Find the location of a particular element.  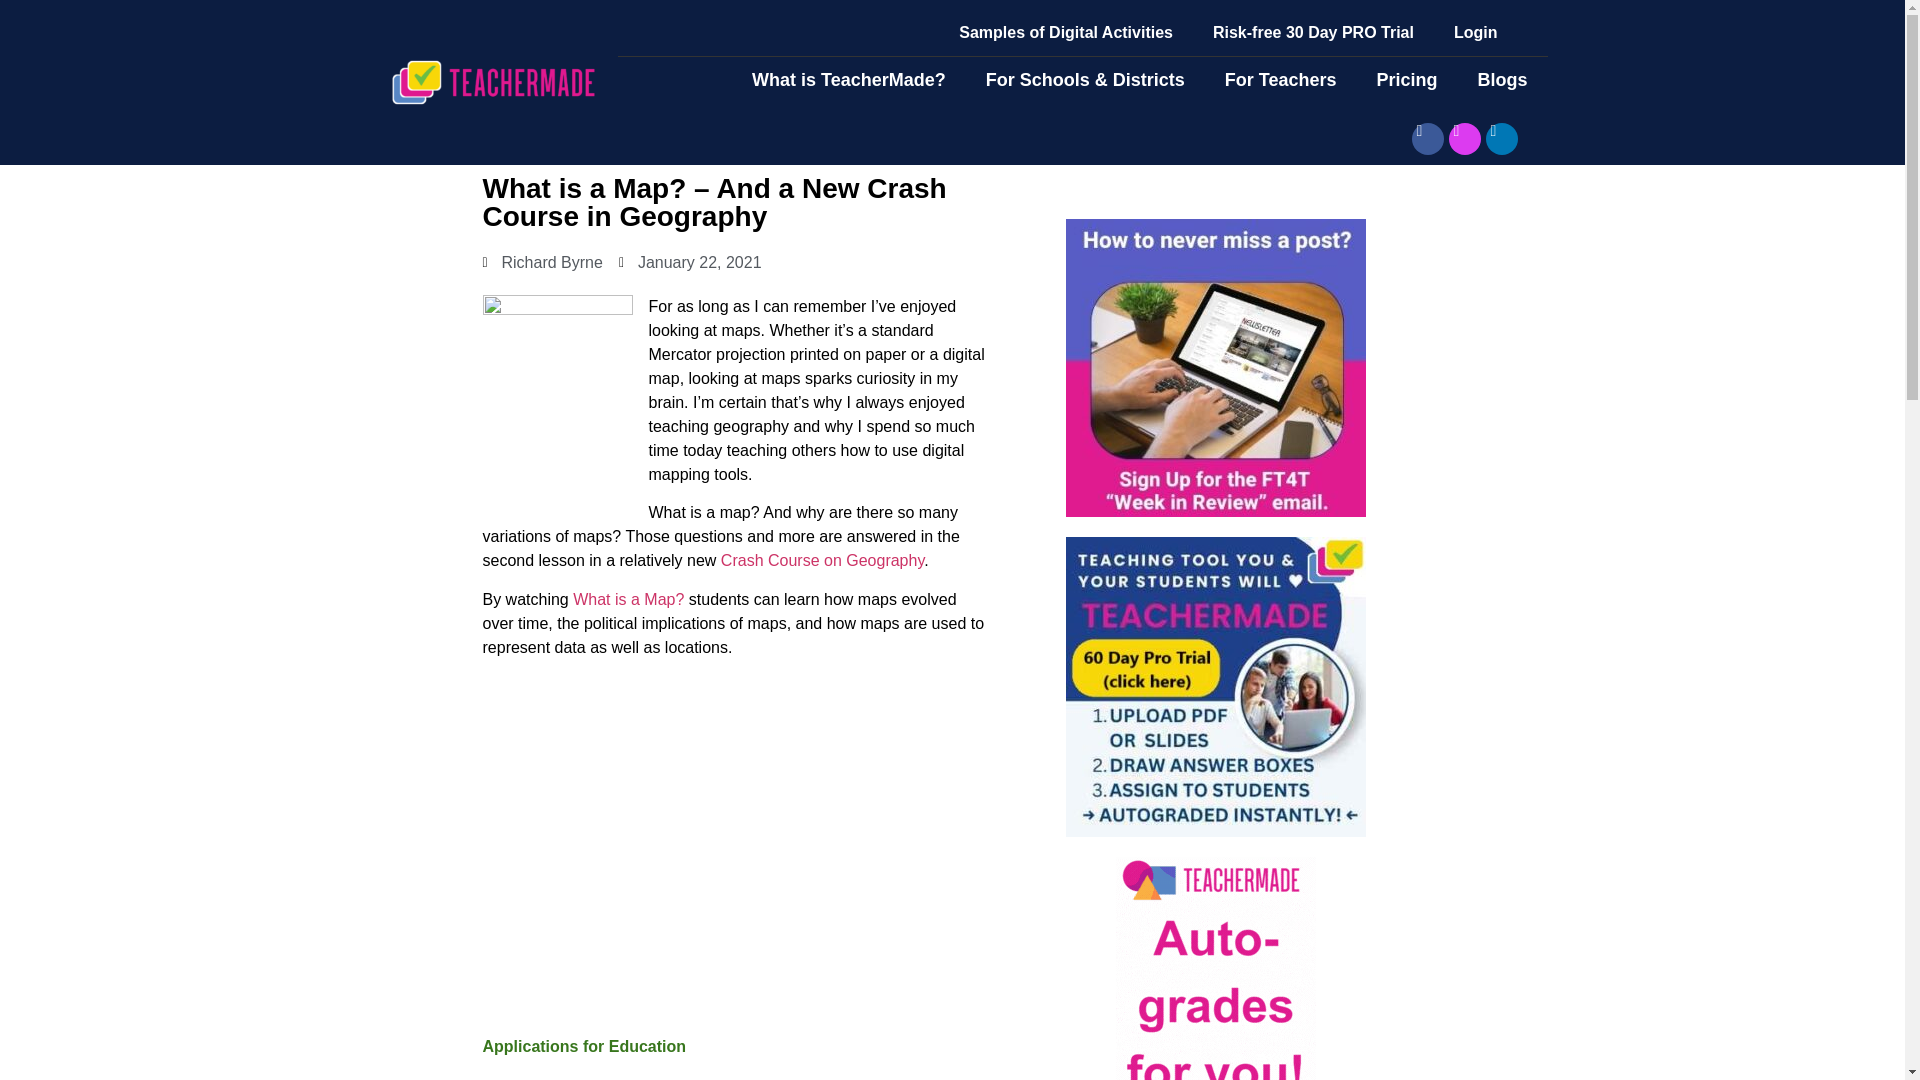

What is TeacherMade? is located at coordinates (848, 80).